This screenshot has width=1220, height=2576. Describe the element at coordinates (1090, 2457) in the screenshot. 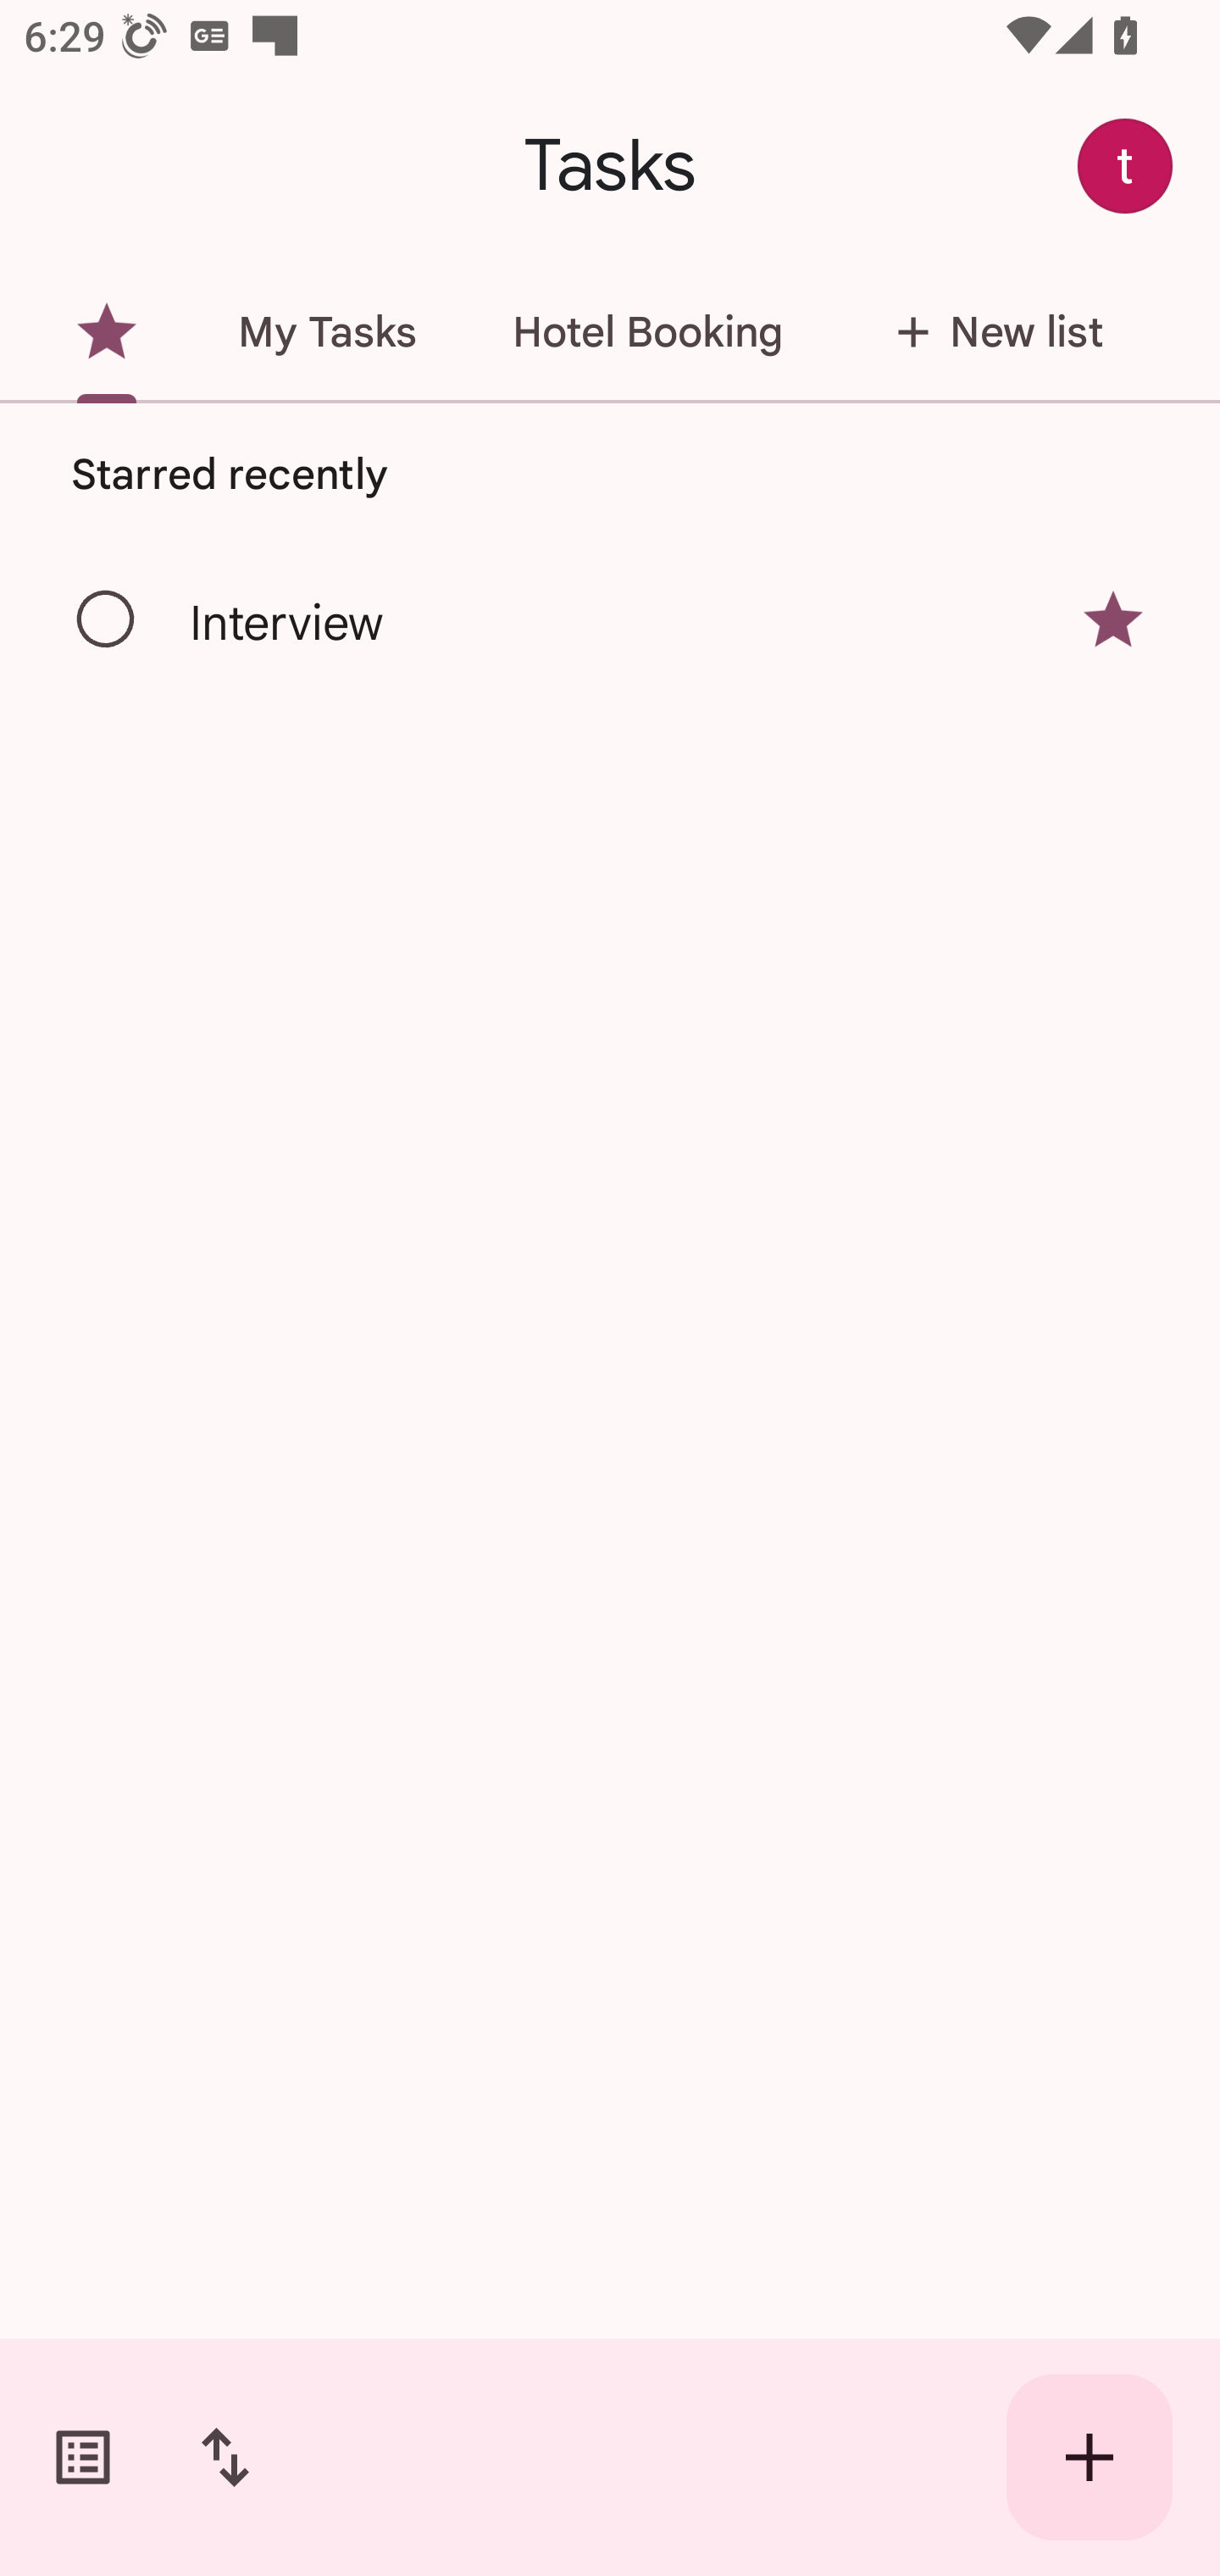

I see `Create new task` at that location.